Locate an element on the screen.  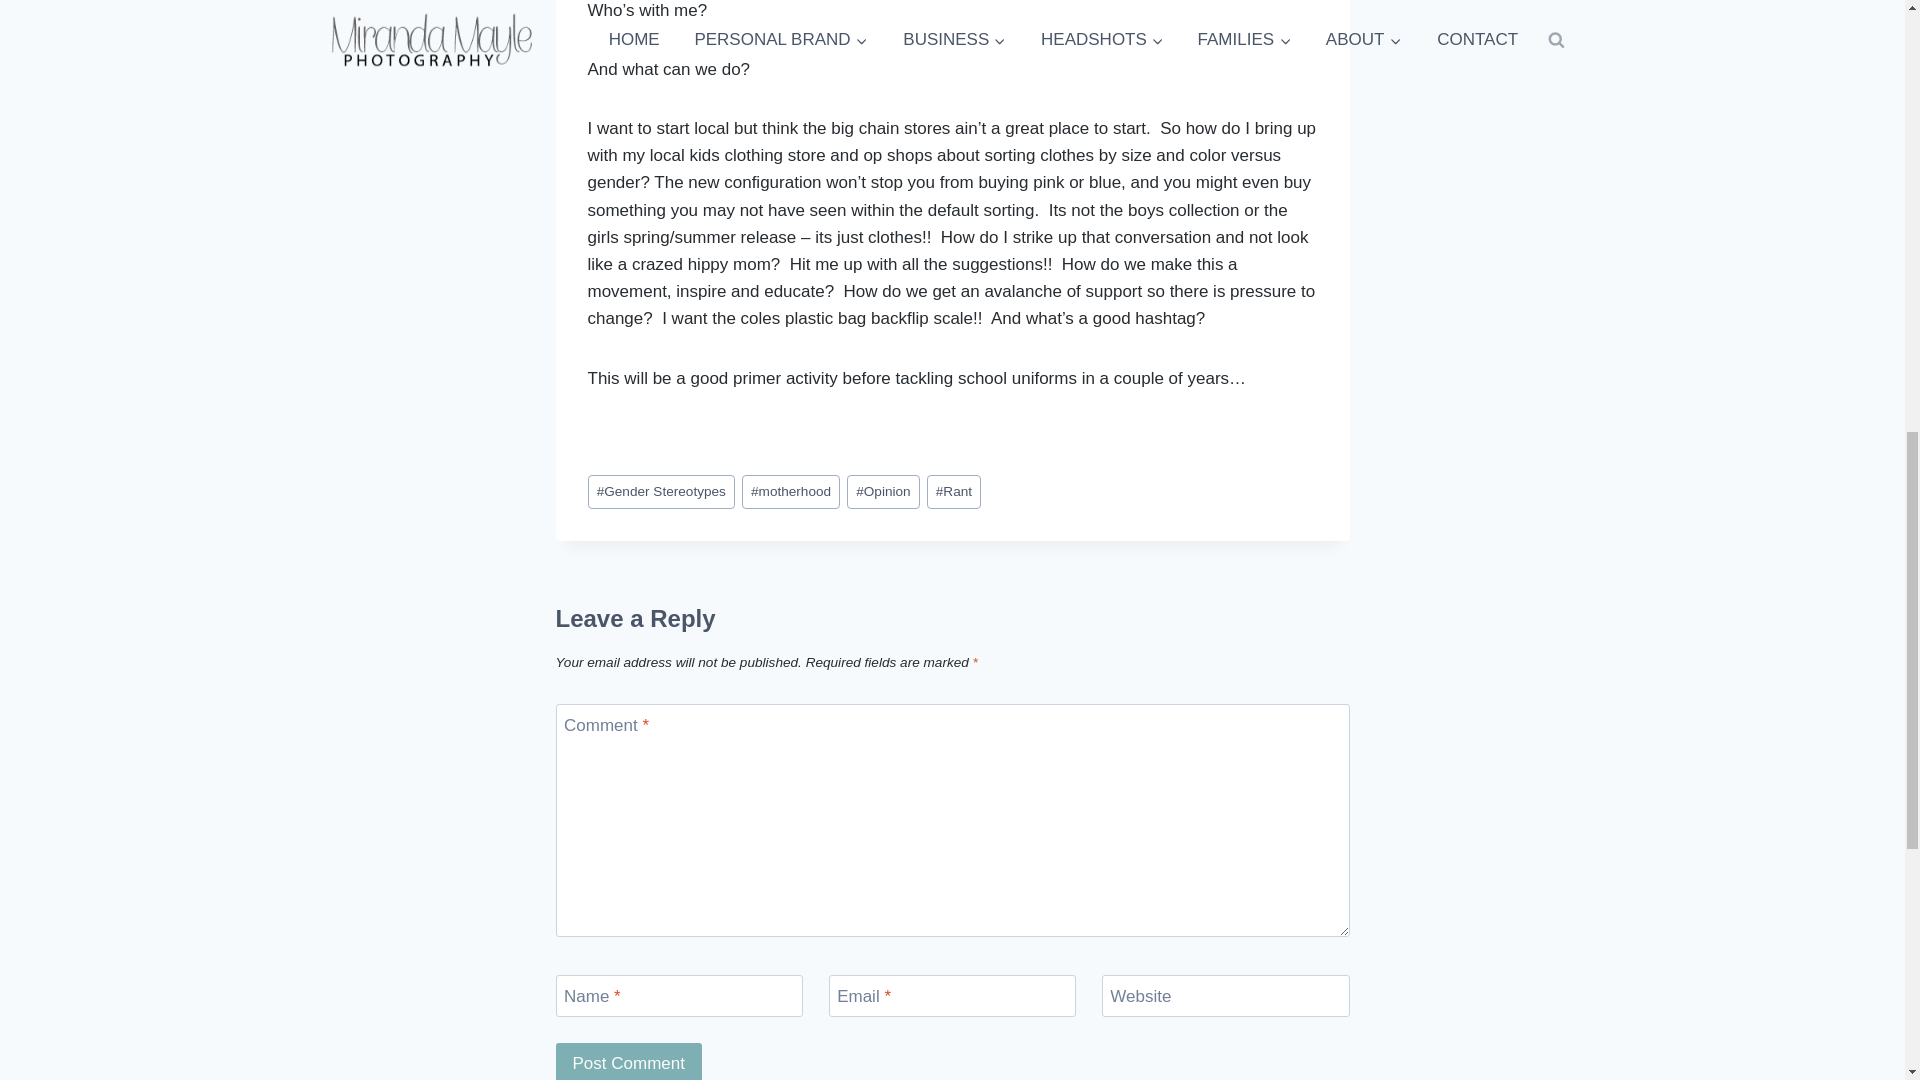
Post Comment is located at coordinates (629, 1062).